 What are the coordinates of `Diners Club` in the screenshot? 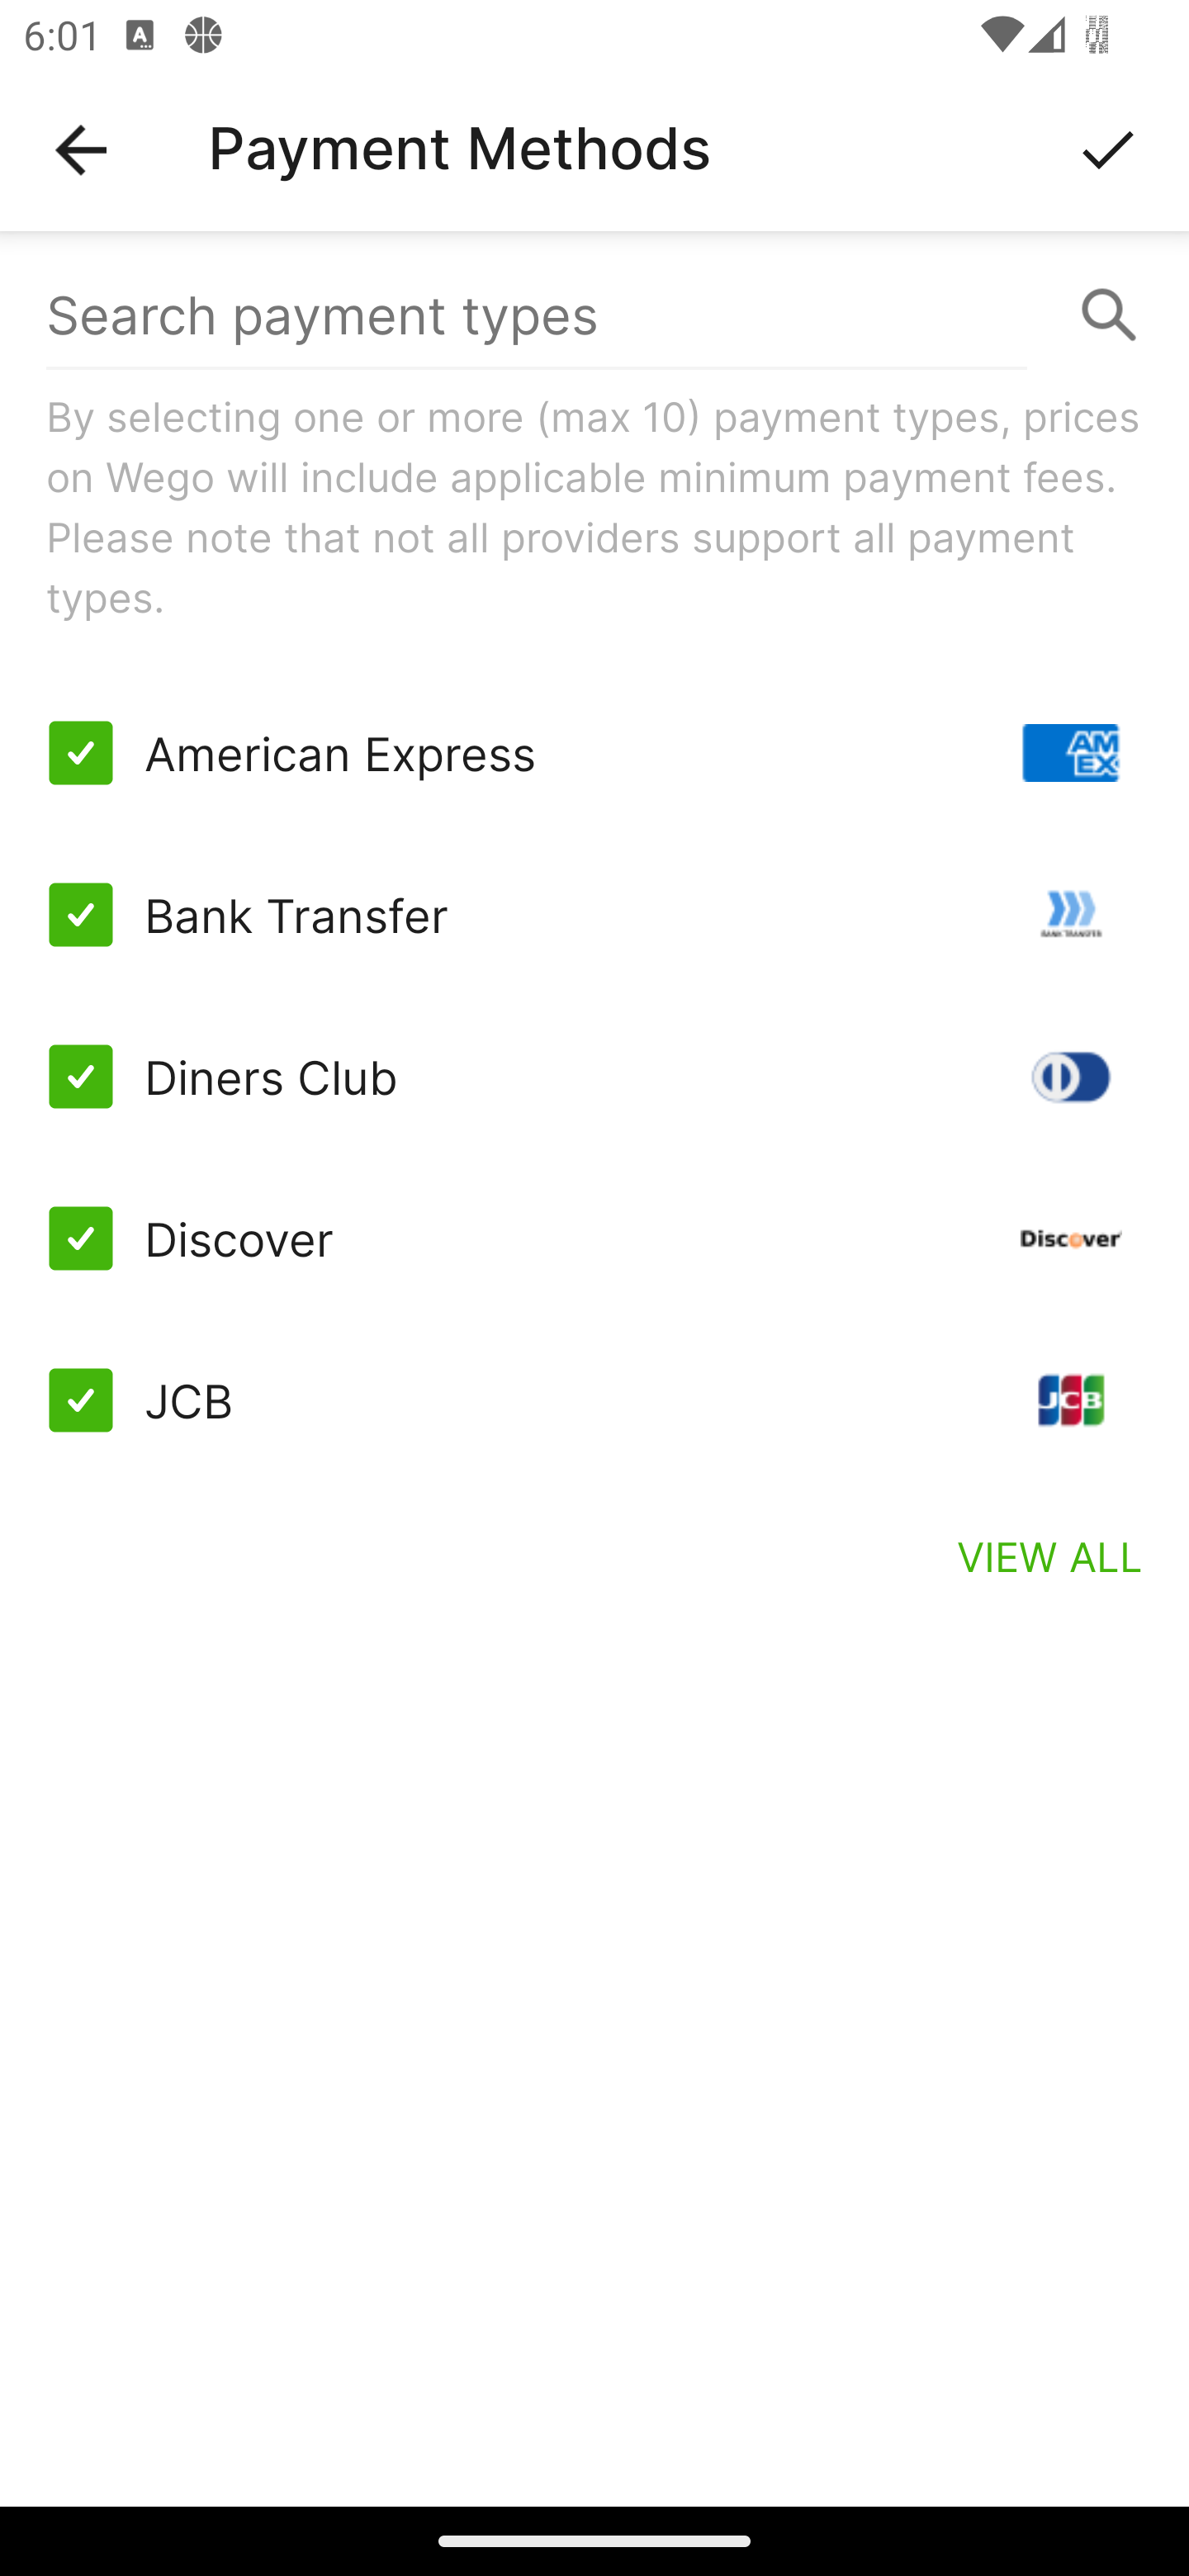 It's located at (594, 1077).